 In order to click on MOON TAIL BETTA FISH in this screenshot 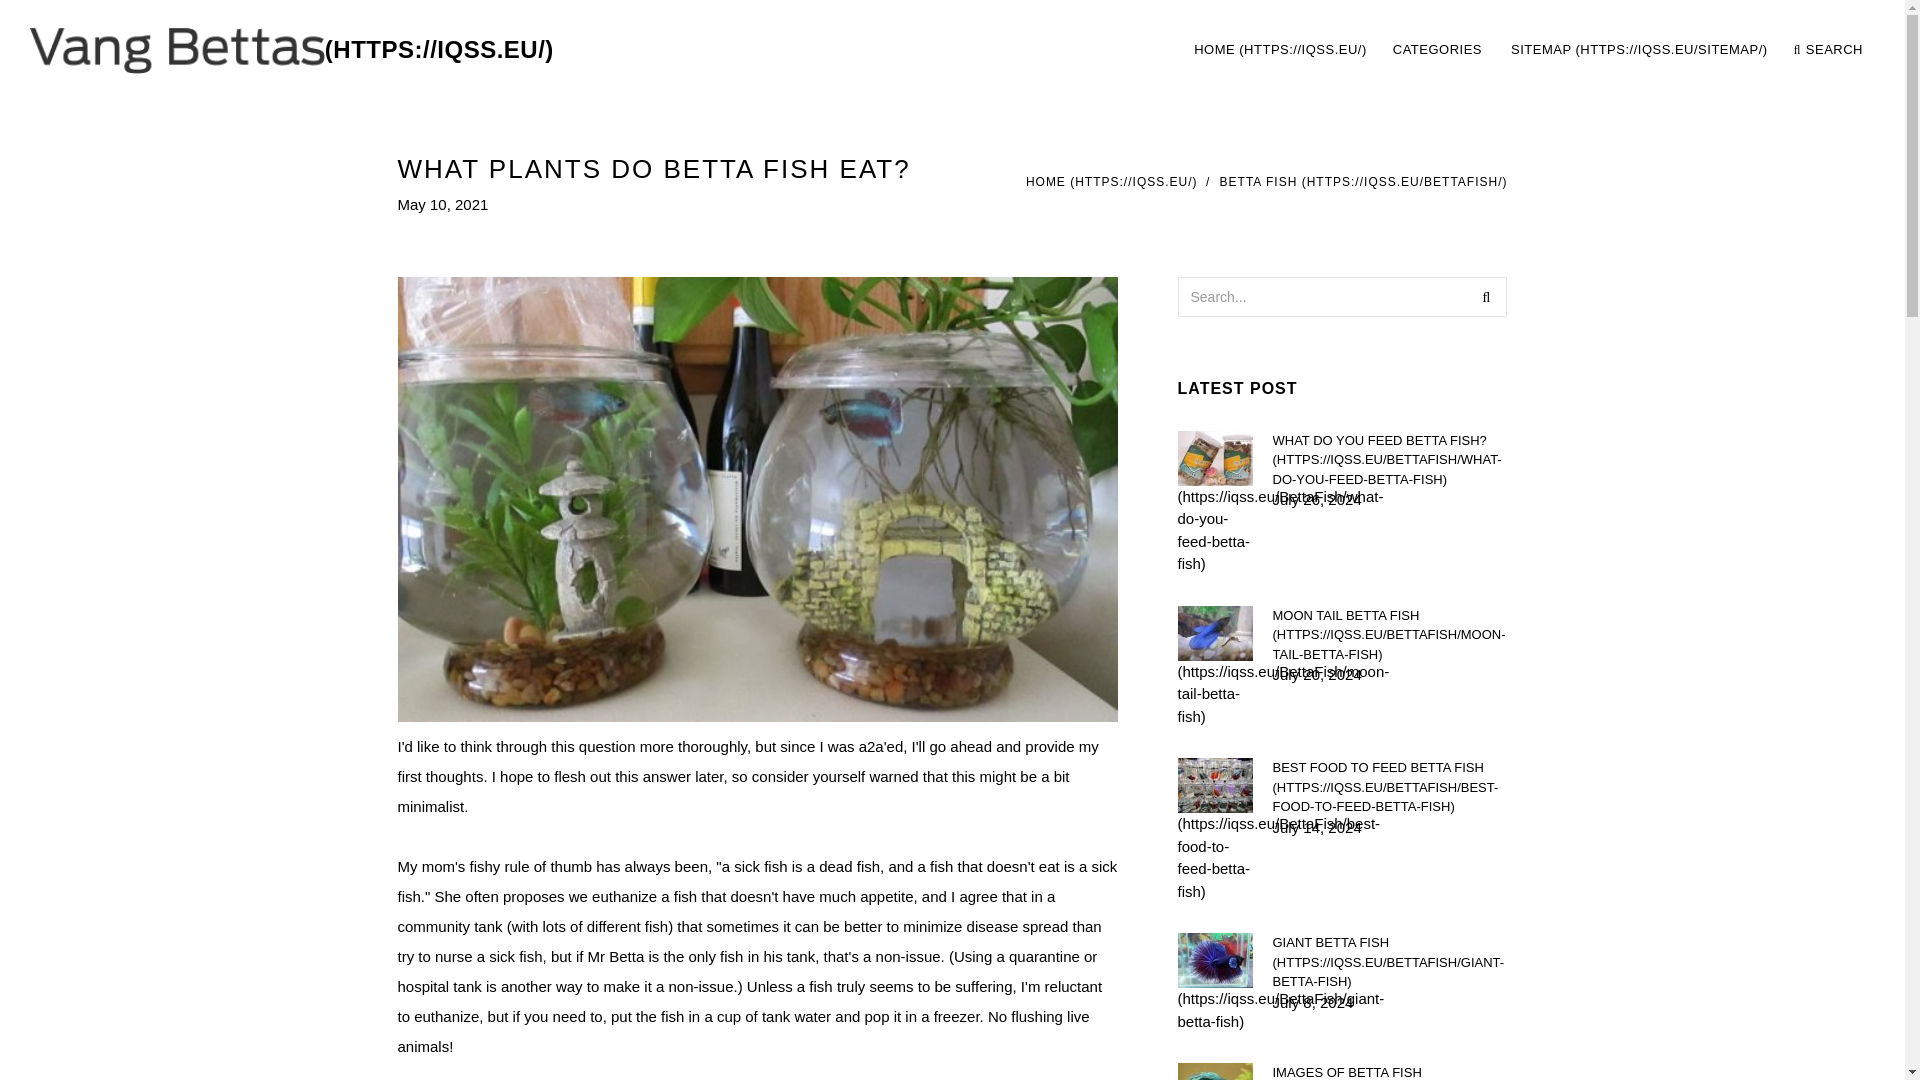, I will do `click(1389, 459)`.